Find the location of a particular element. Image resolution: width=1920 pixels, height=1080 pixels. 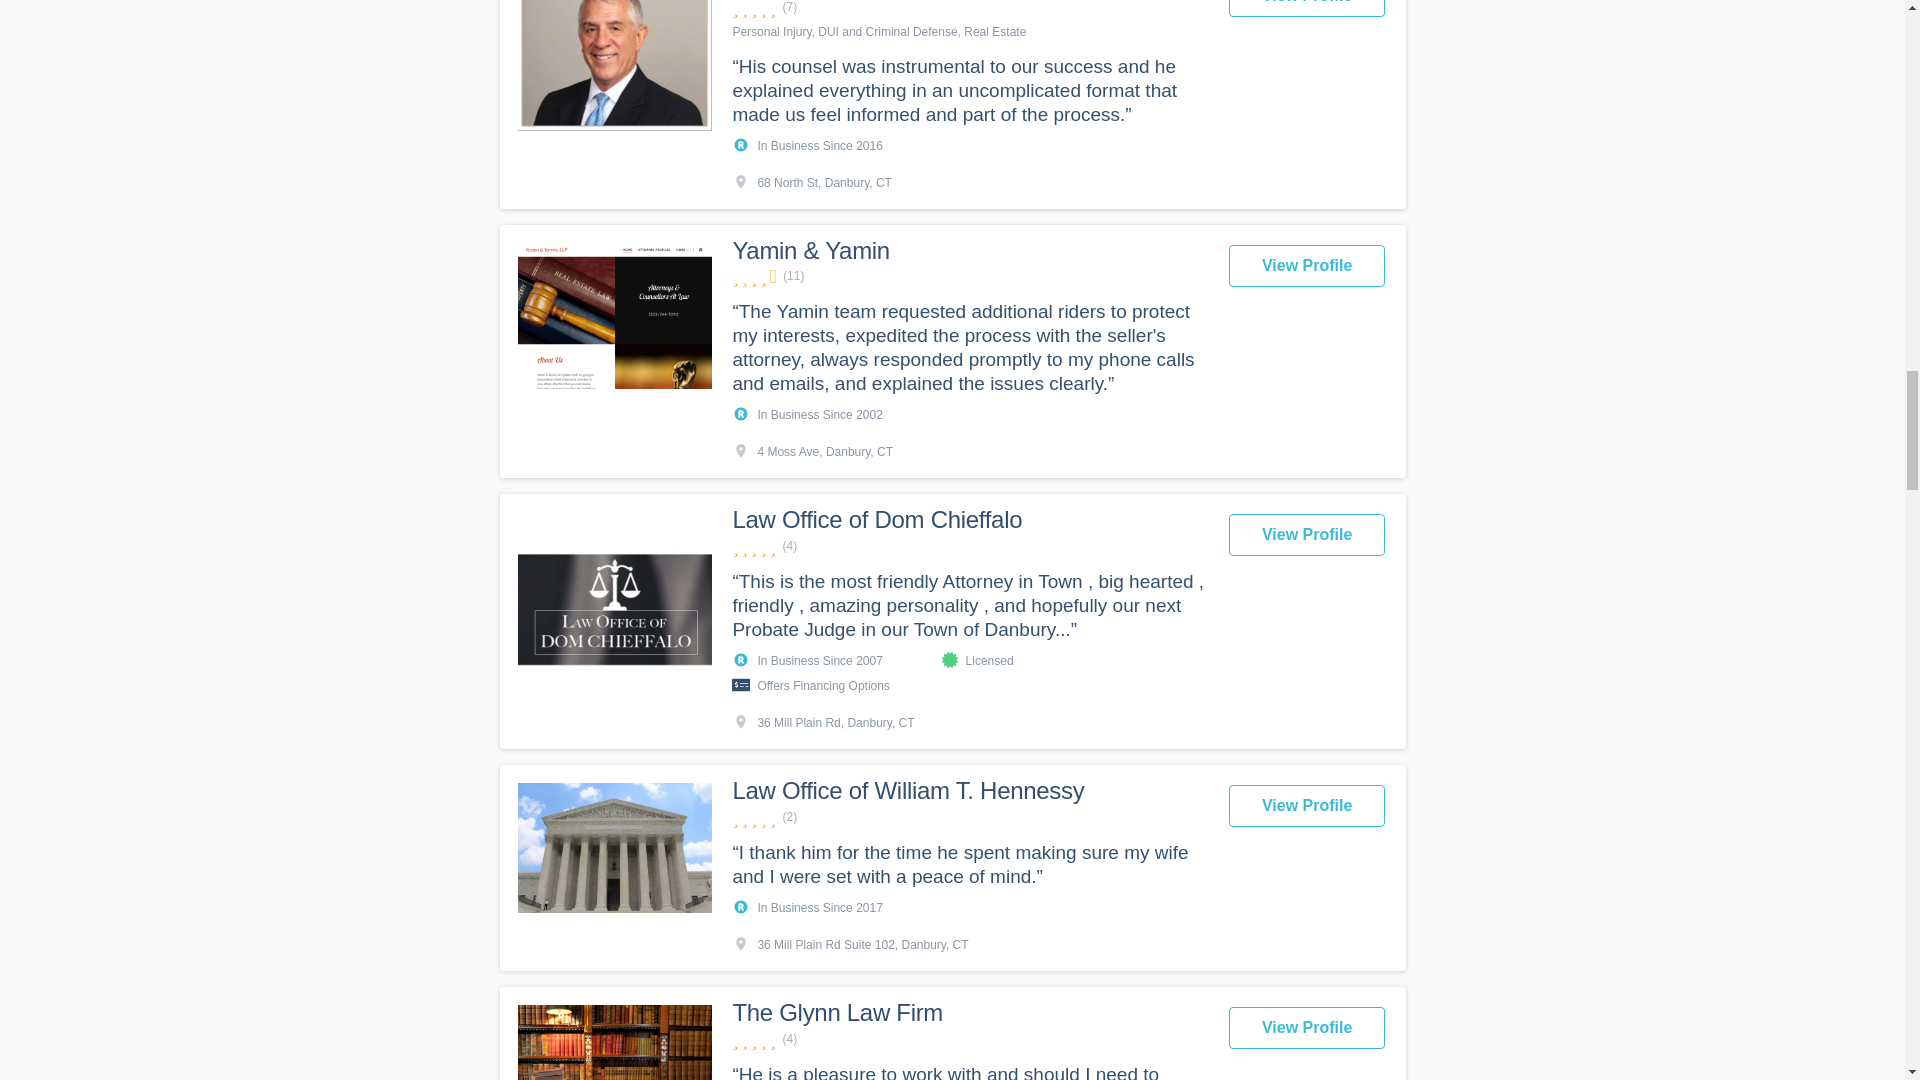

5.0 is located at coordinates (969, 1039).